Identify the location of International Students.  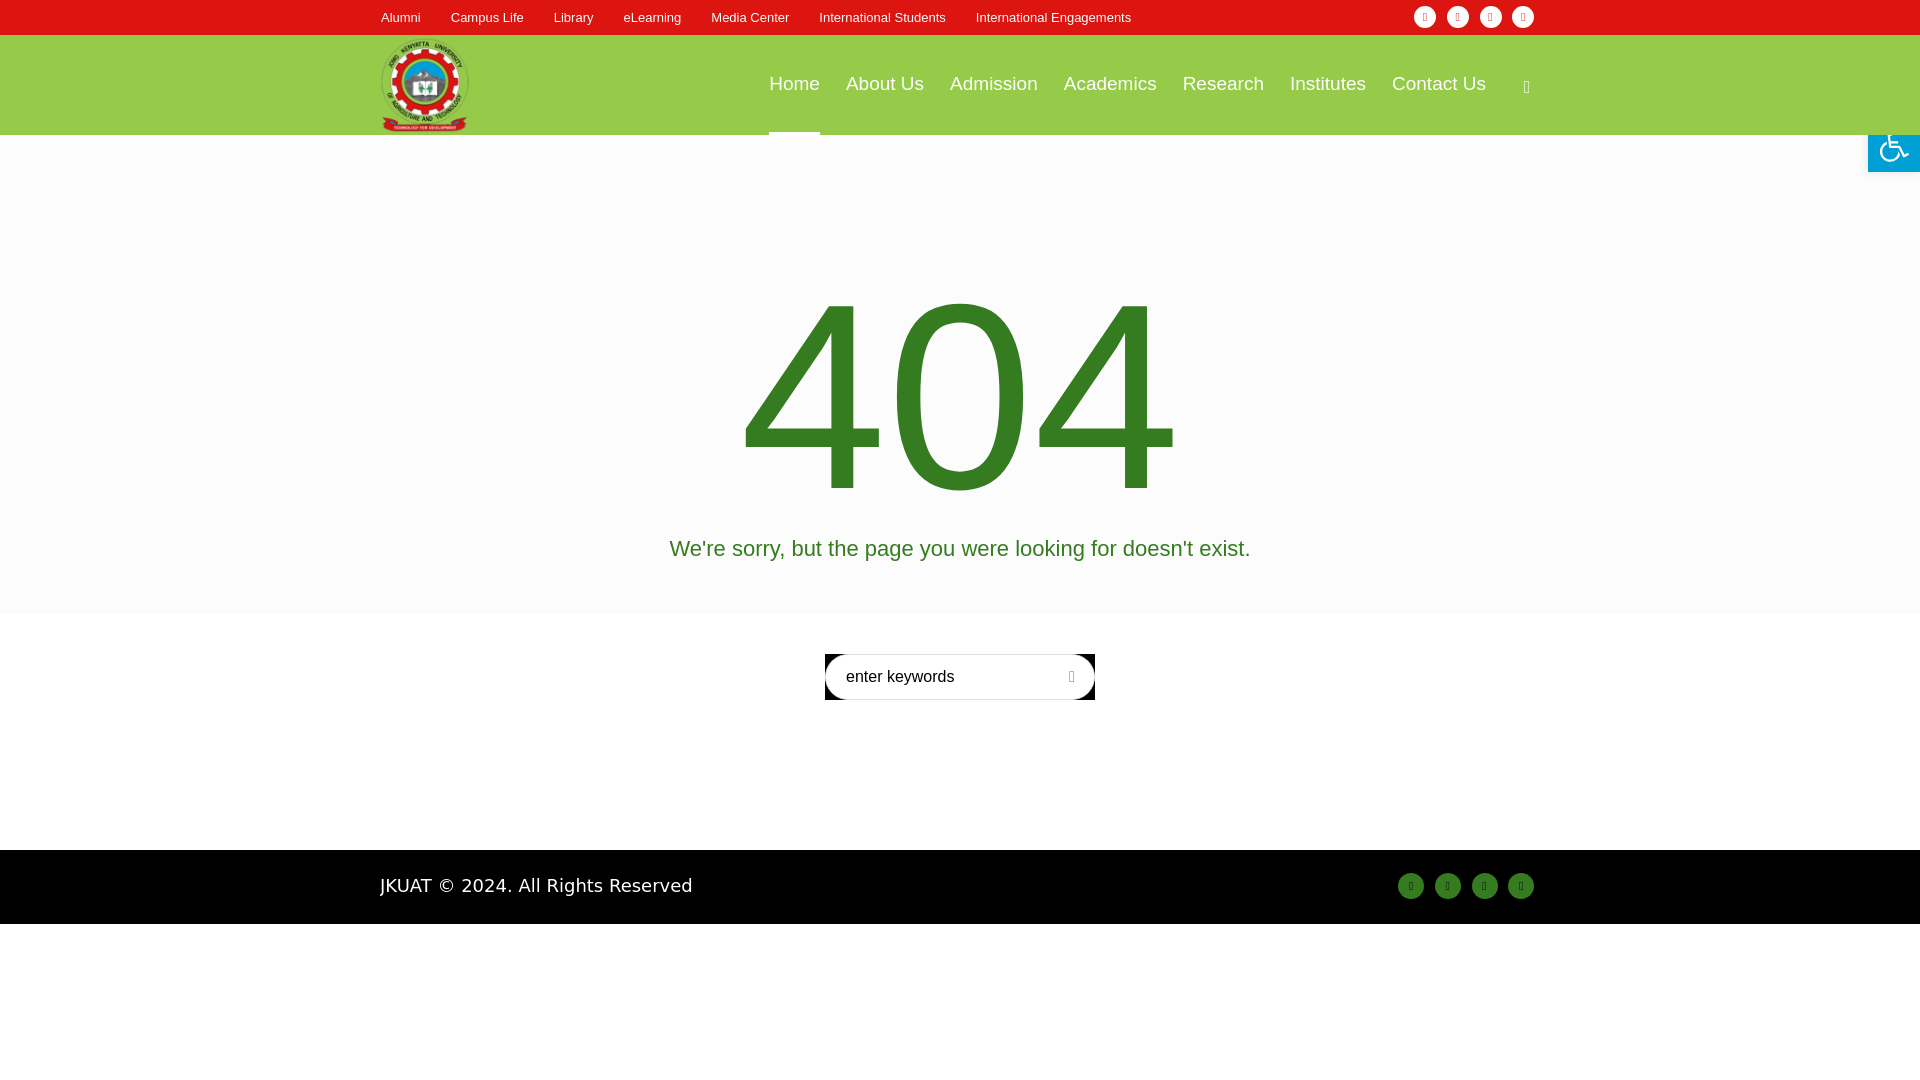
(882, 17).